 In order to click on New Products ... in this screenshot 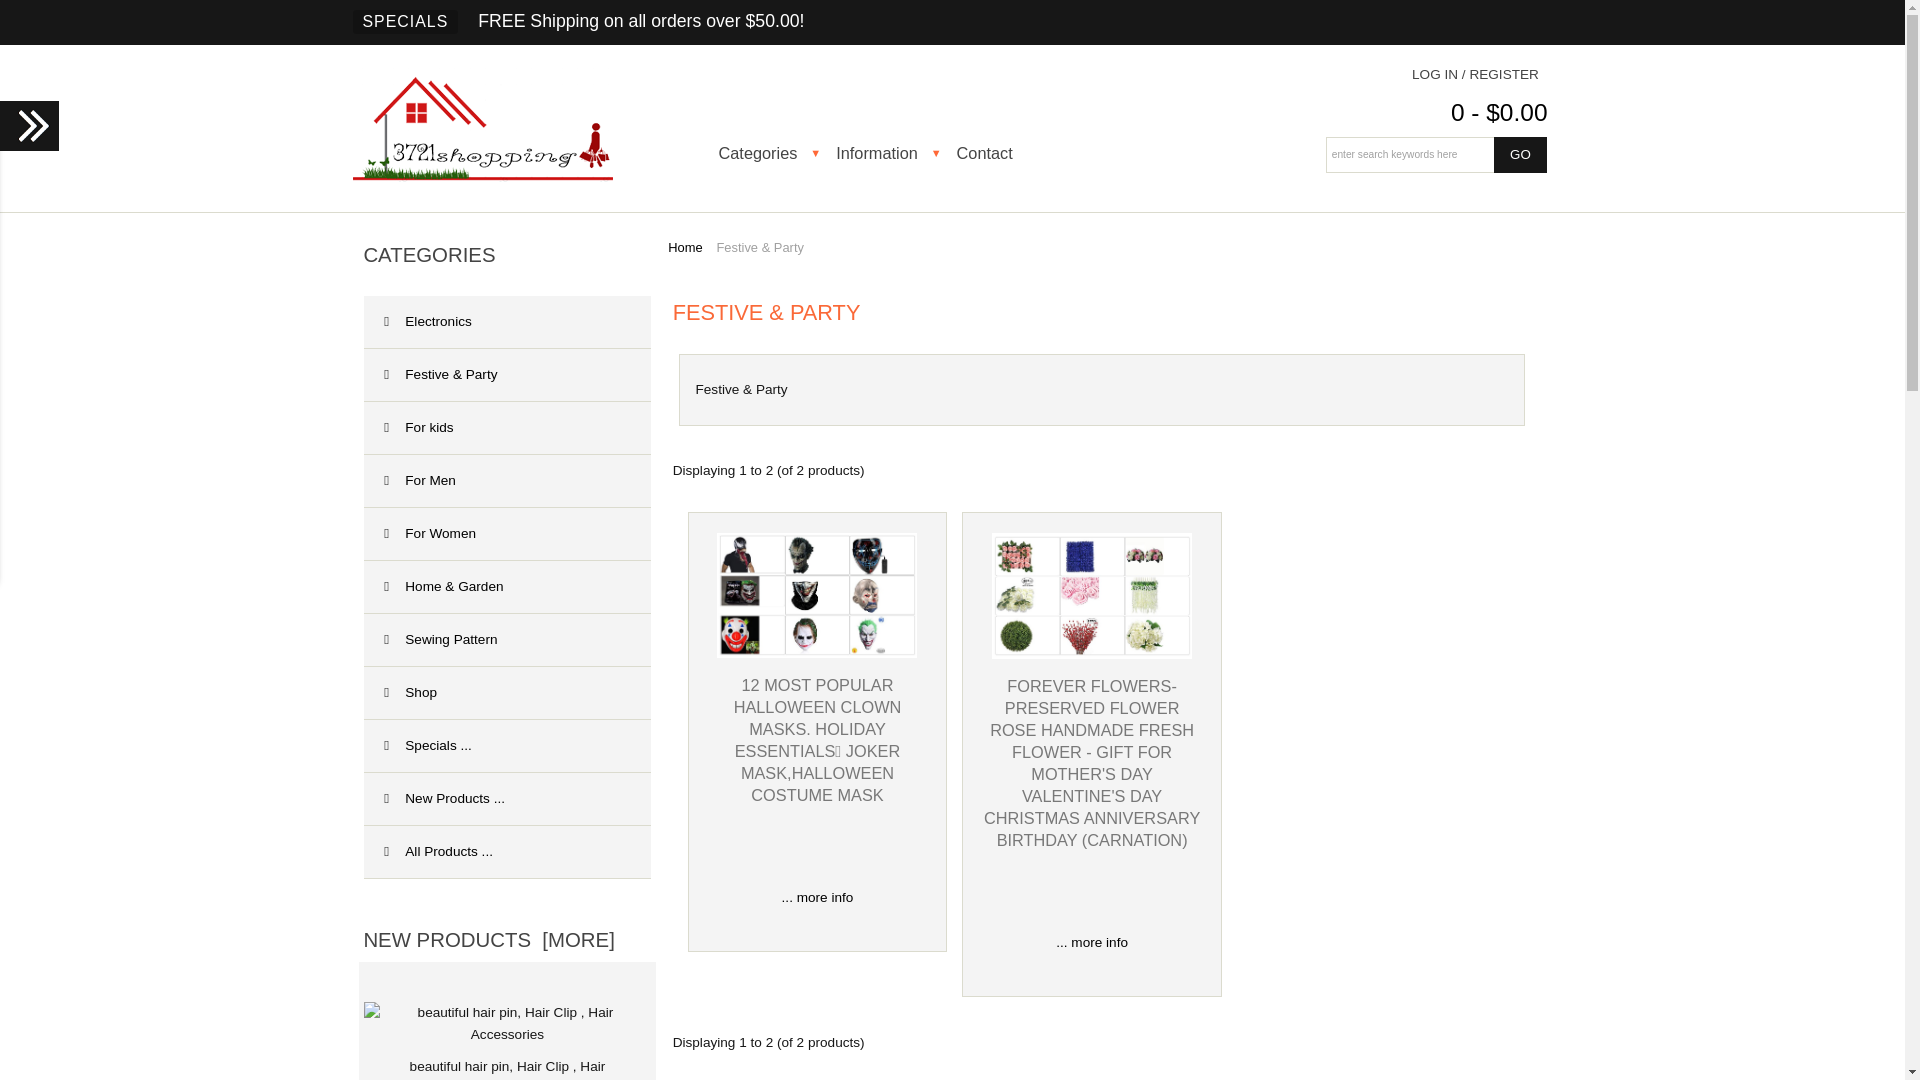, I will do `click(507, 800)`.